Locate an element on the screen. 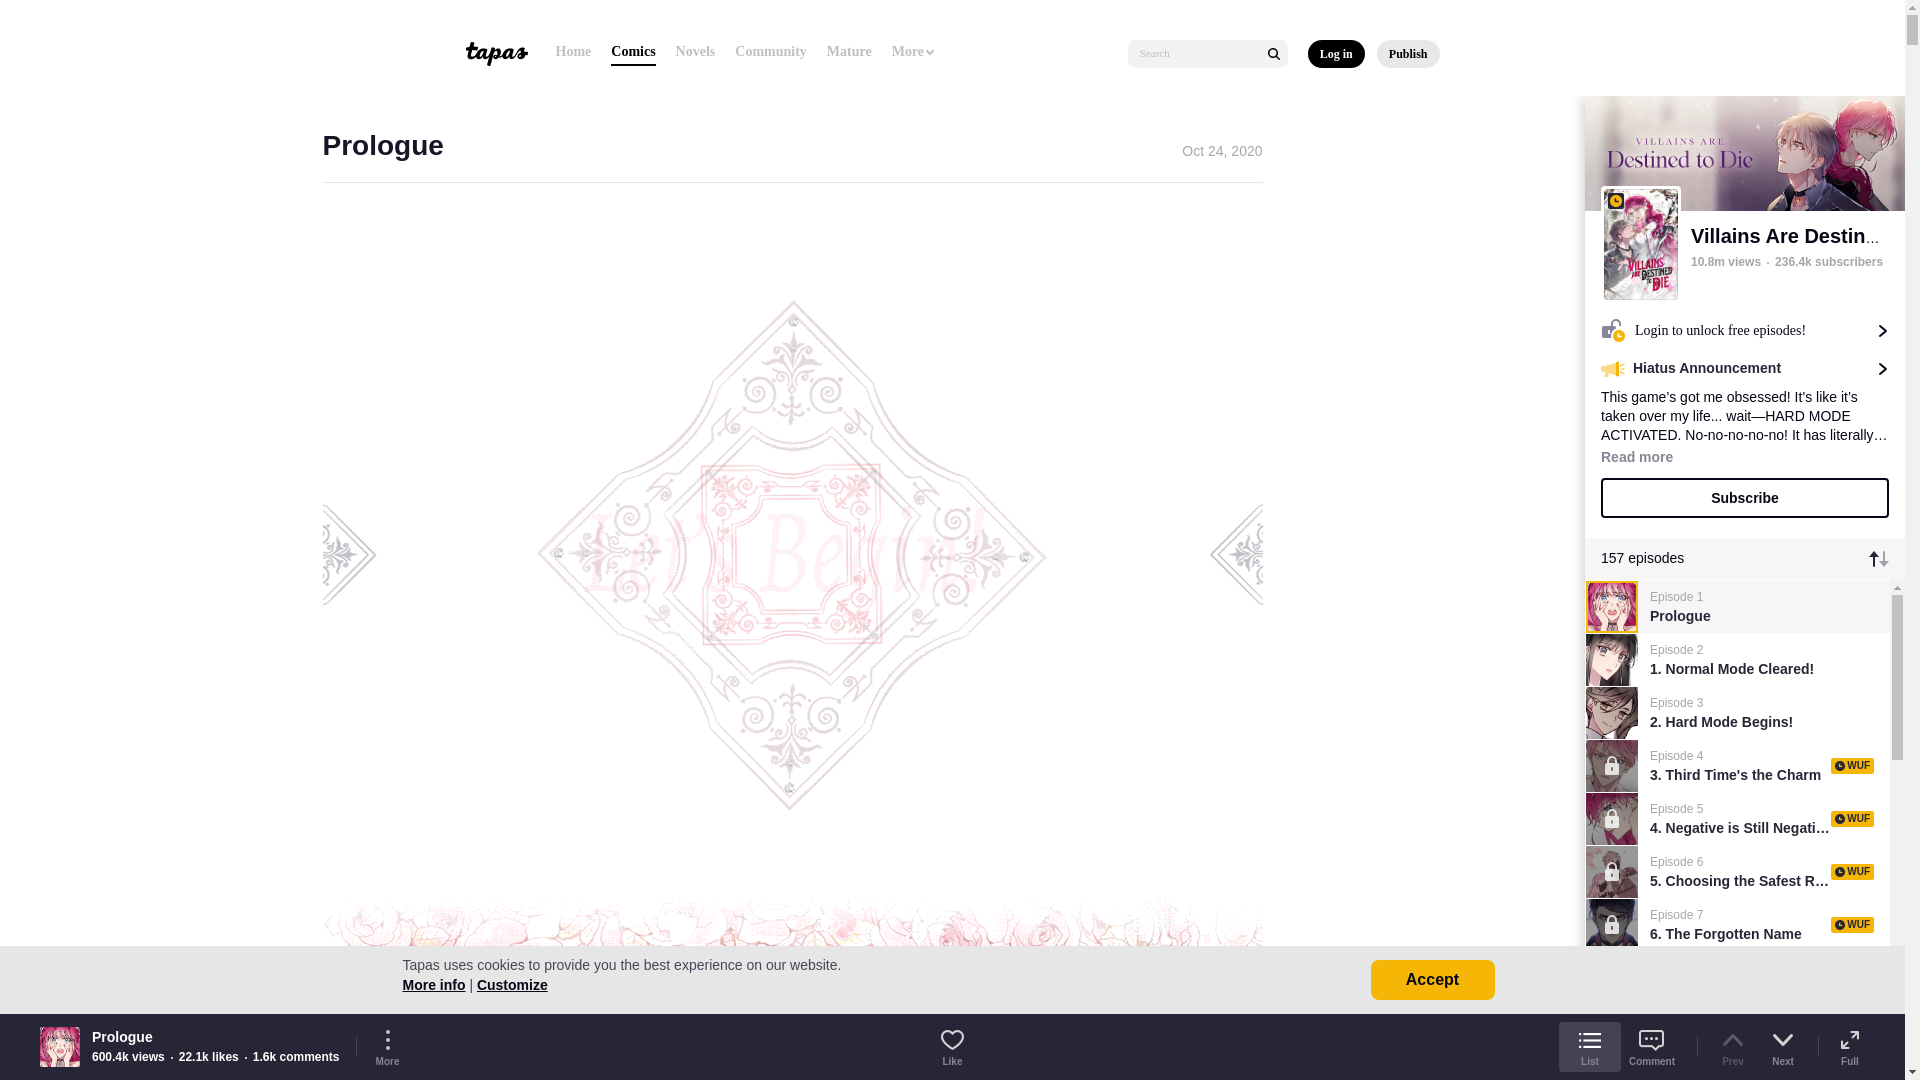 This screenshot has width=1920, height=1080. Publish is located at coordinates (1408, 54).